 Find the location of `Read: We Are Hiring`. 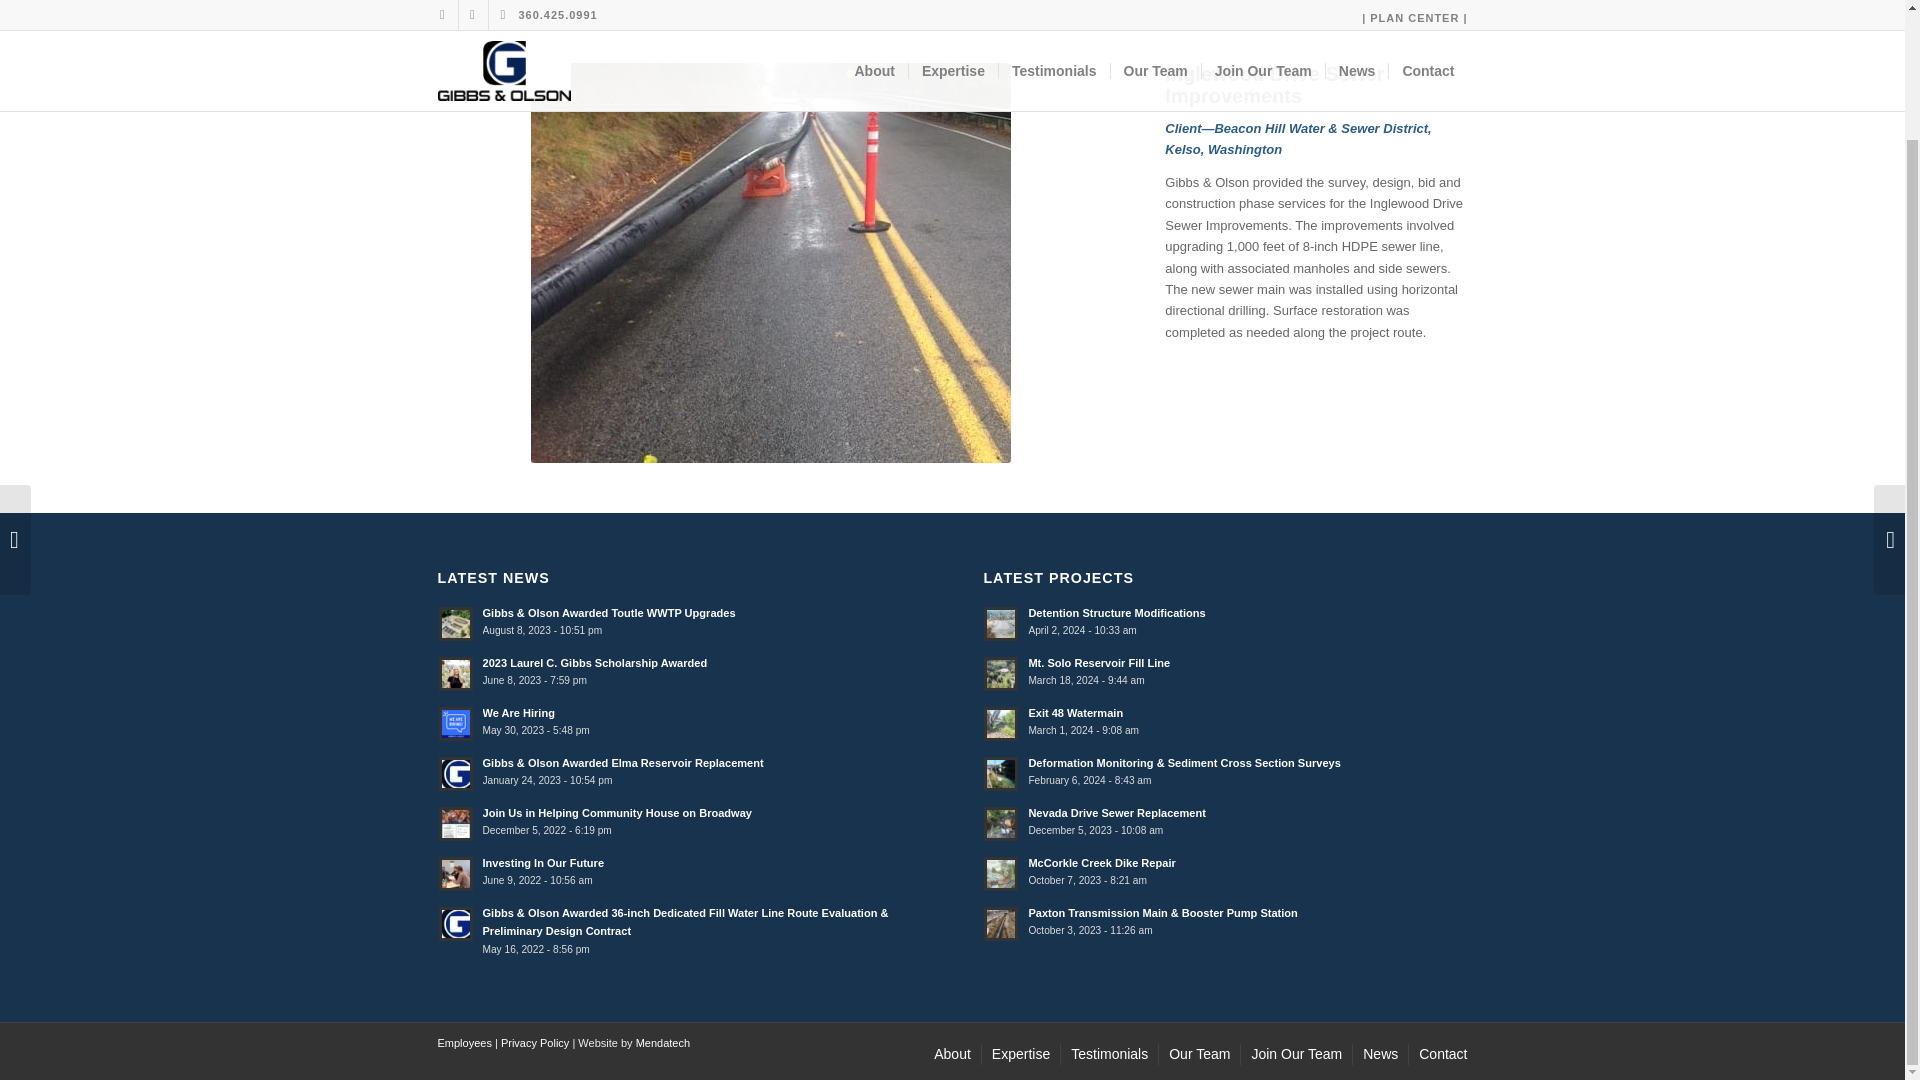

Read: We Are Hiring is located at coordinates (518, 713).